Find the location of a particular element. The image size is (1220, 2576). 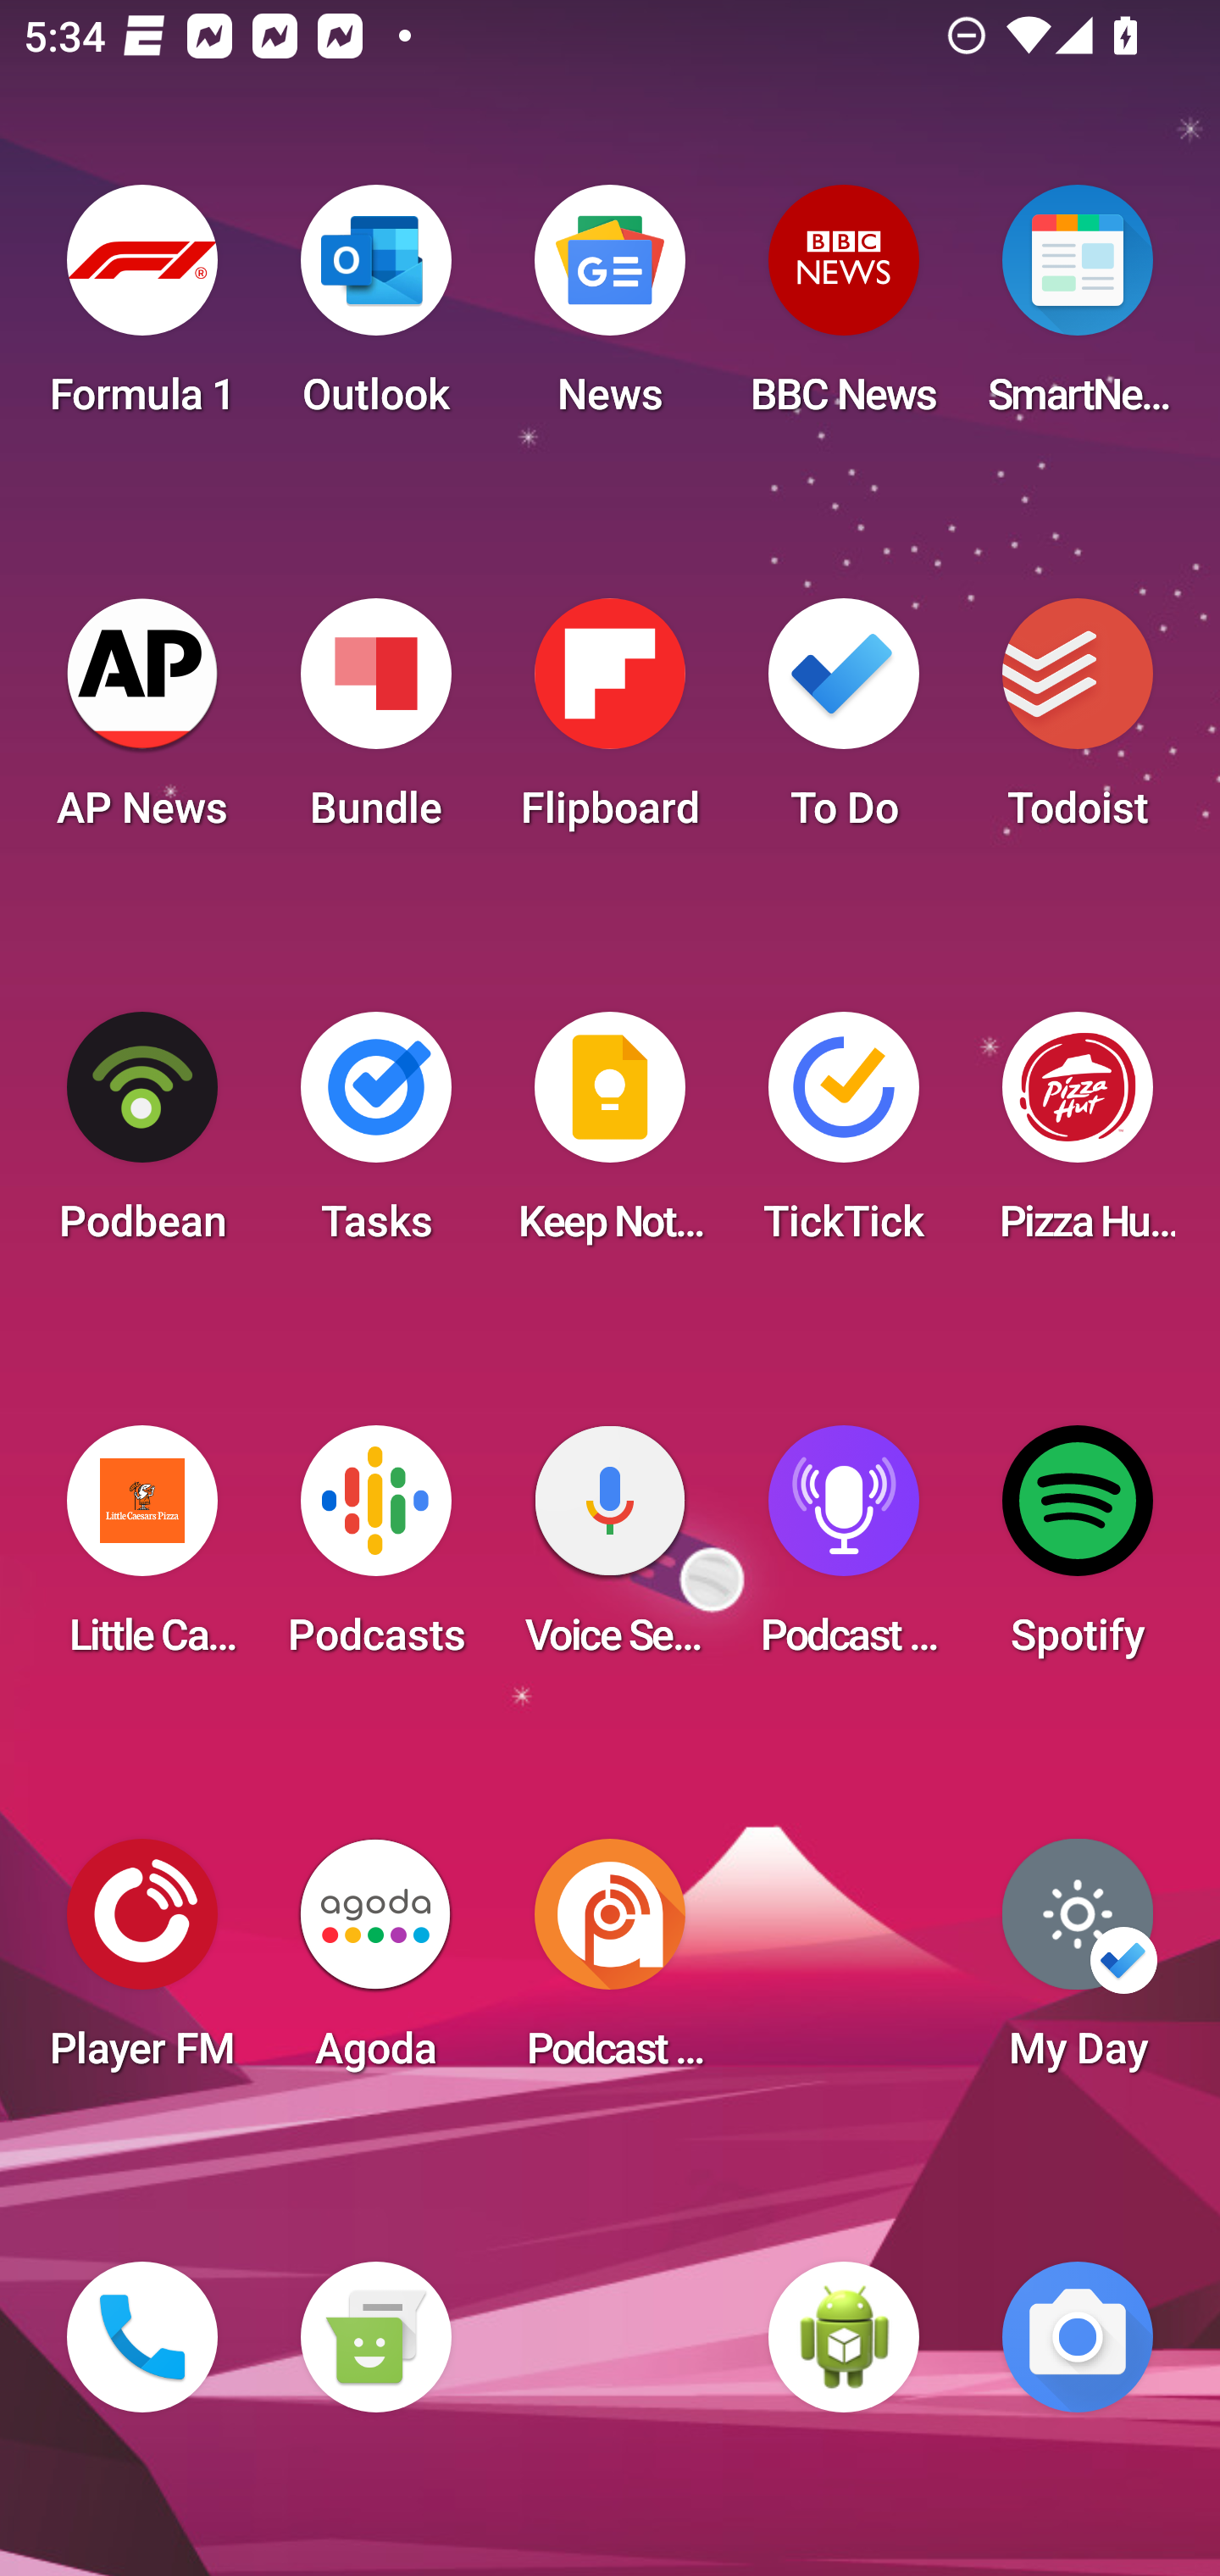

Podcast Addict is located at coordinates (610, 1964).